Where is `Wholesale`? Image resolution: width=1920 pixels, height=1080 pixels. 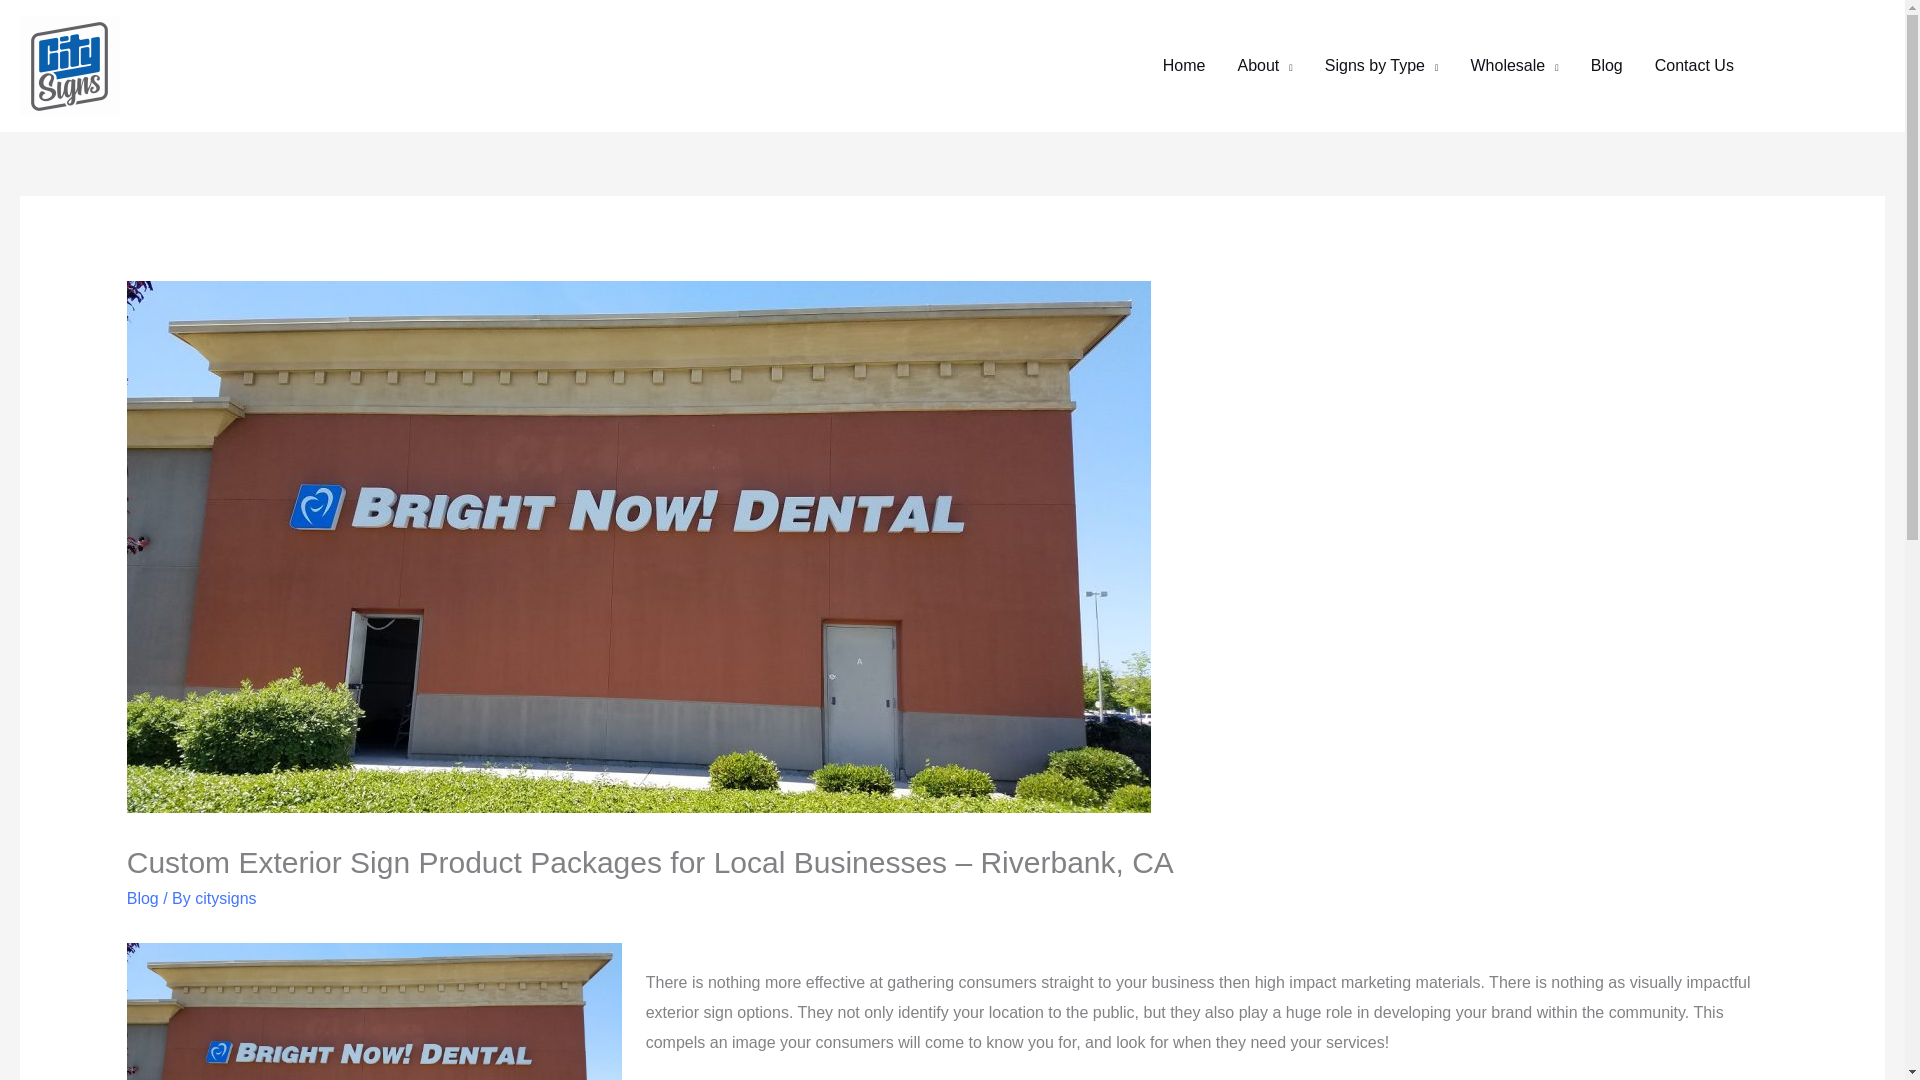
Wholesale is located at coordinates (1514, 66).